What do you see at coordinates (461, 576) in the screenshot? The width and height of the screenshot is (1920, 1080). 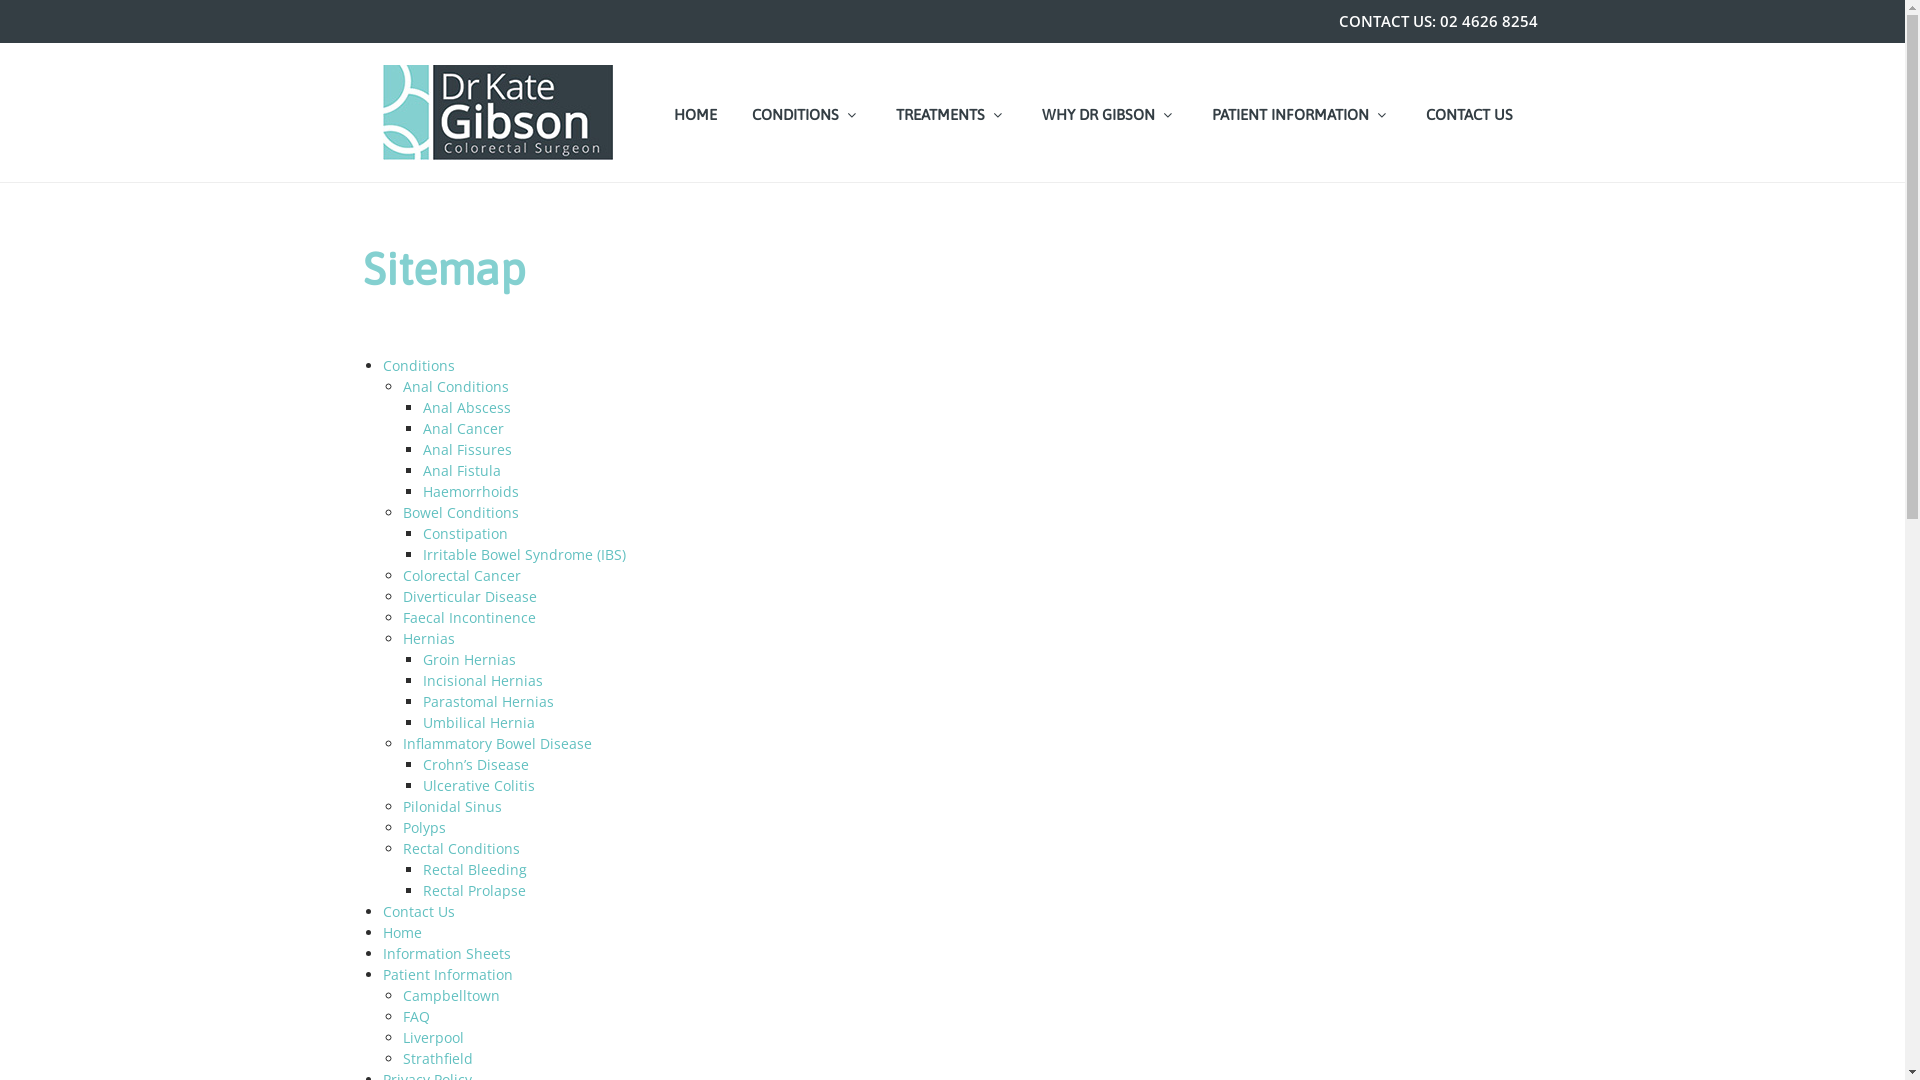 I see `Colorectal Cancer` at bounding box center [461, 576].